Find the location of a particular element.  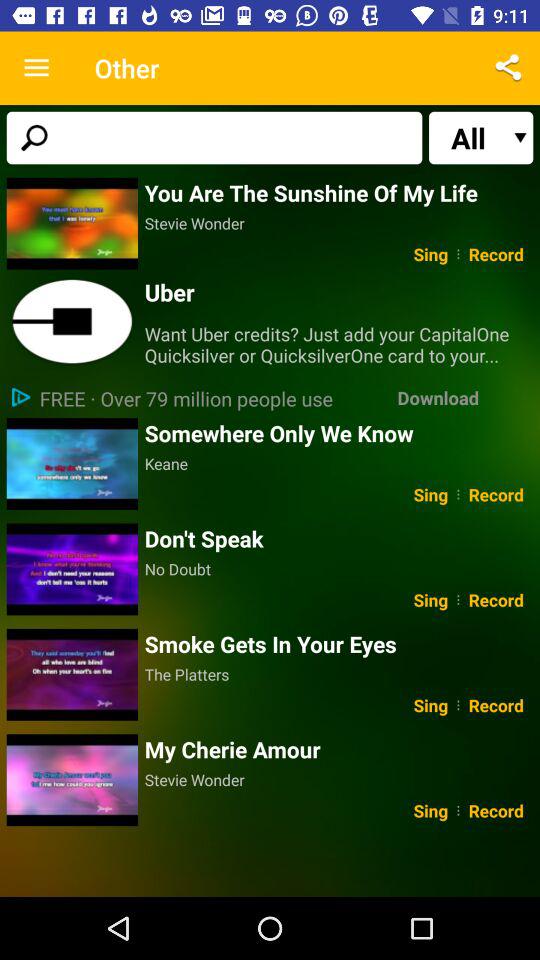

jump to don't speak item is located at coordinates (338, 538).